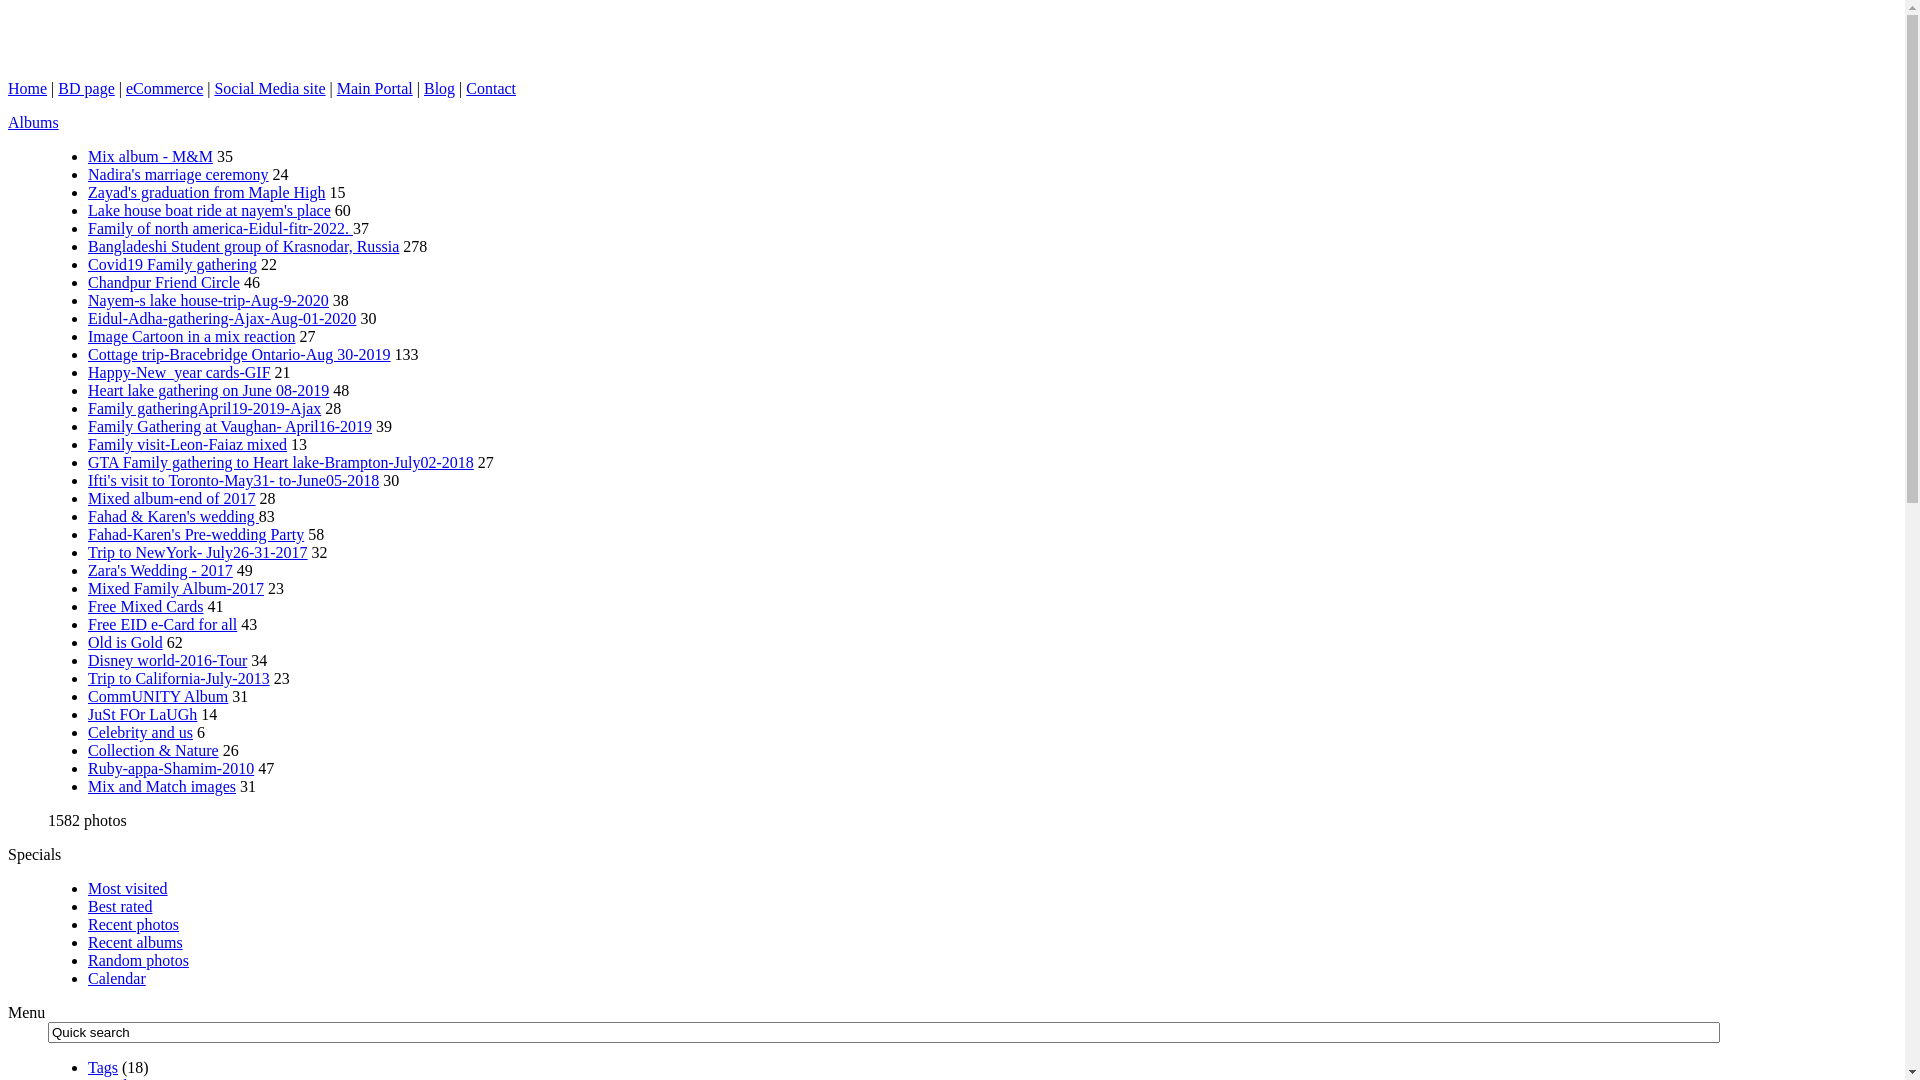 The height and width of the screenshot is (1080, 1920). I want to click on Mixed album-end of 2017, so click(172, 498).